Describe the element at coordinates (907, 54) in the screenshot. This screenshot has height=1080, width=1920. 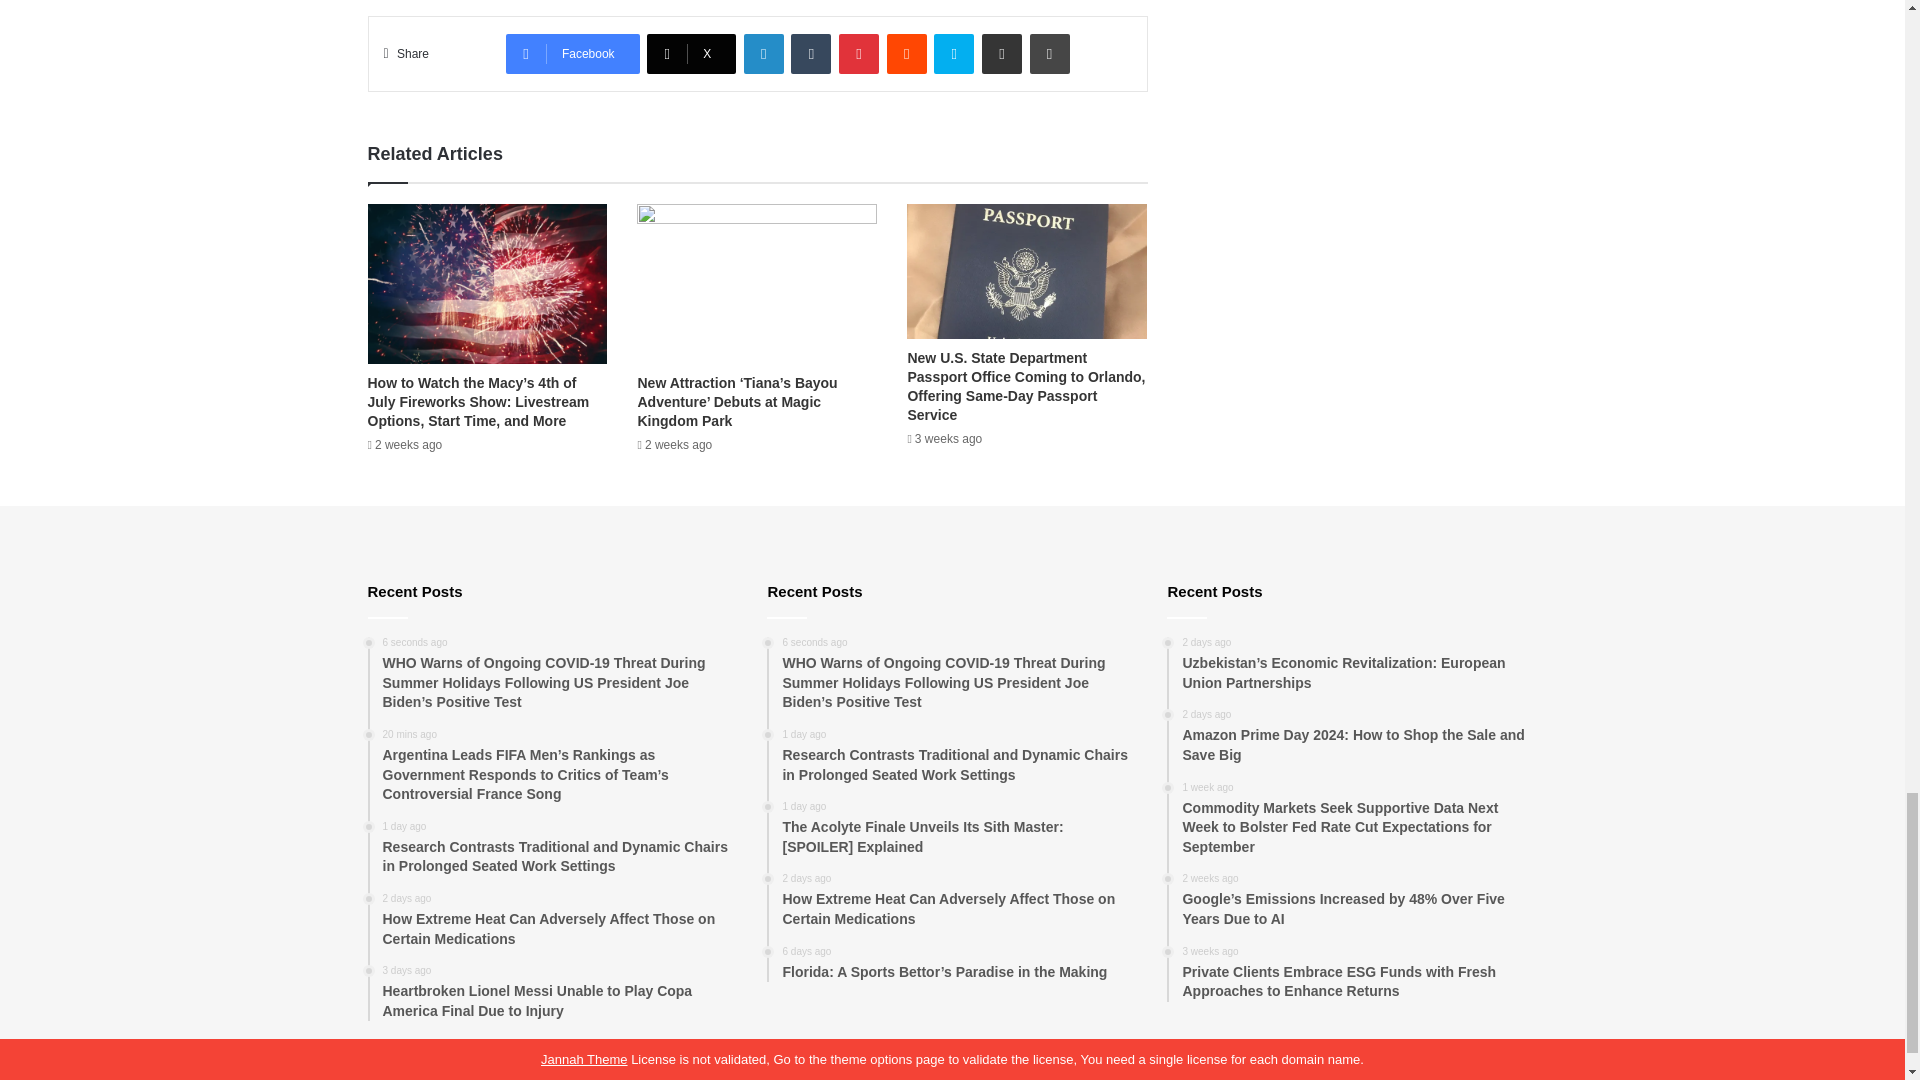
I see `Reddit` at that location.